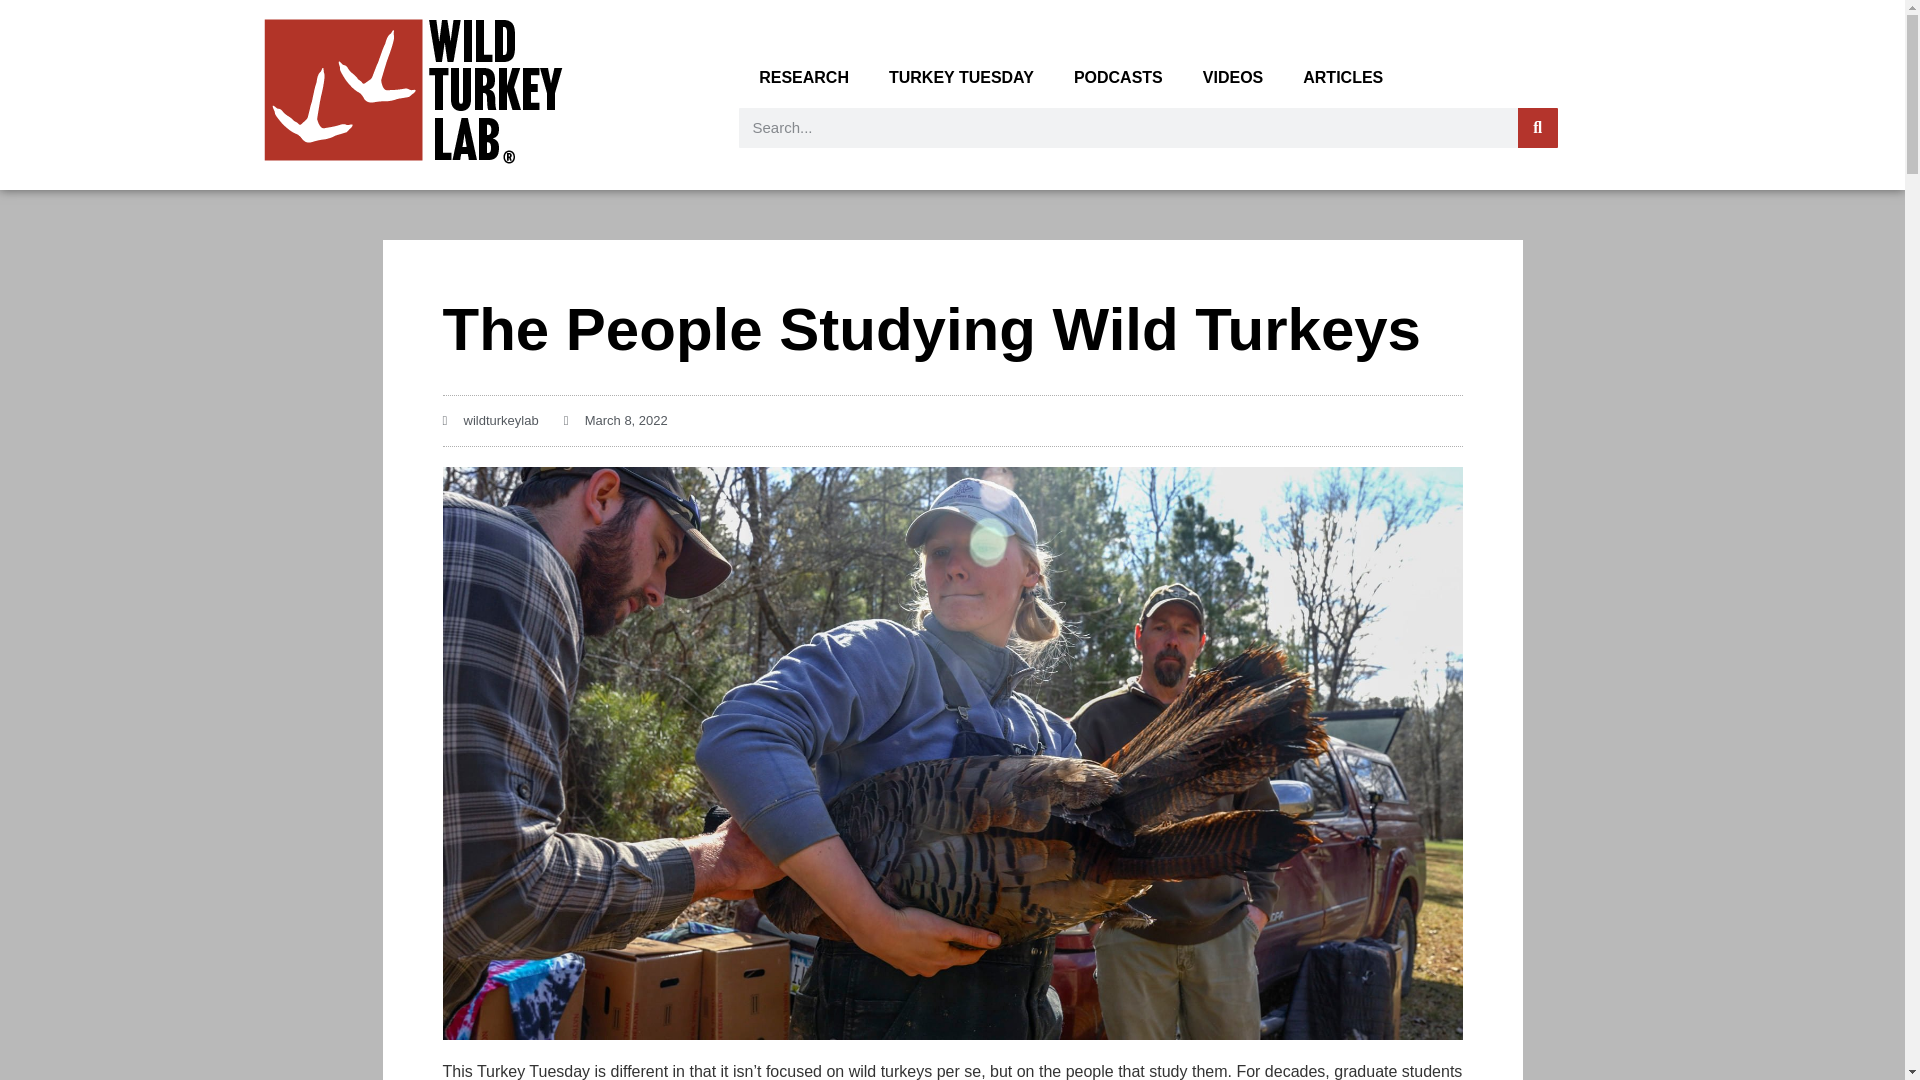  Describe the element at coordinates (1118, 78) in the screenshot. I see `PODCASTS` at that location.